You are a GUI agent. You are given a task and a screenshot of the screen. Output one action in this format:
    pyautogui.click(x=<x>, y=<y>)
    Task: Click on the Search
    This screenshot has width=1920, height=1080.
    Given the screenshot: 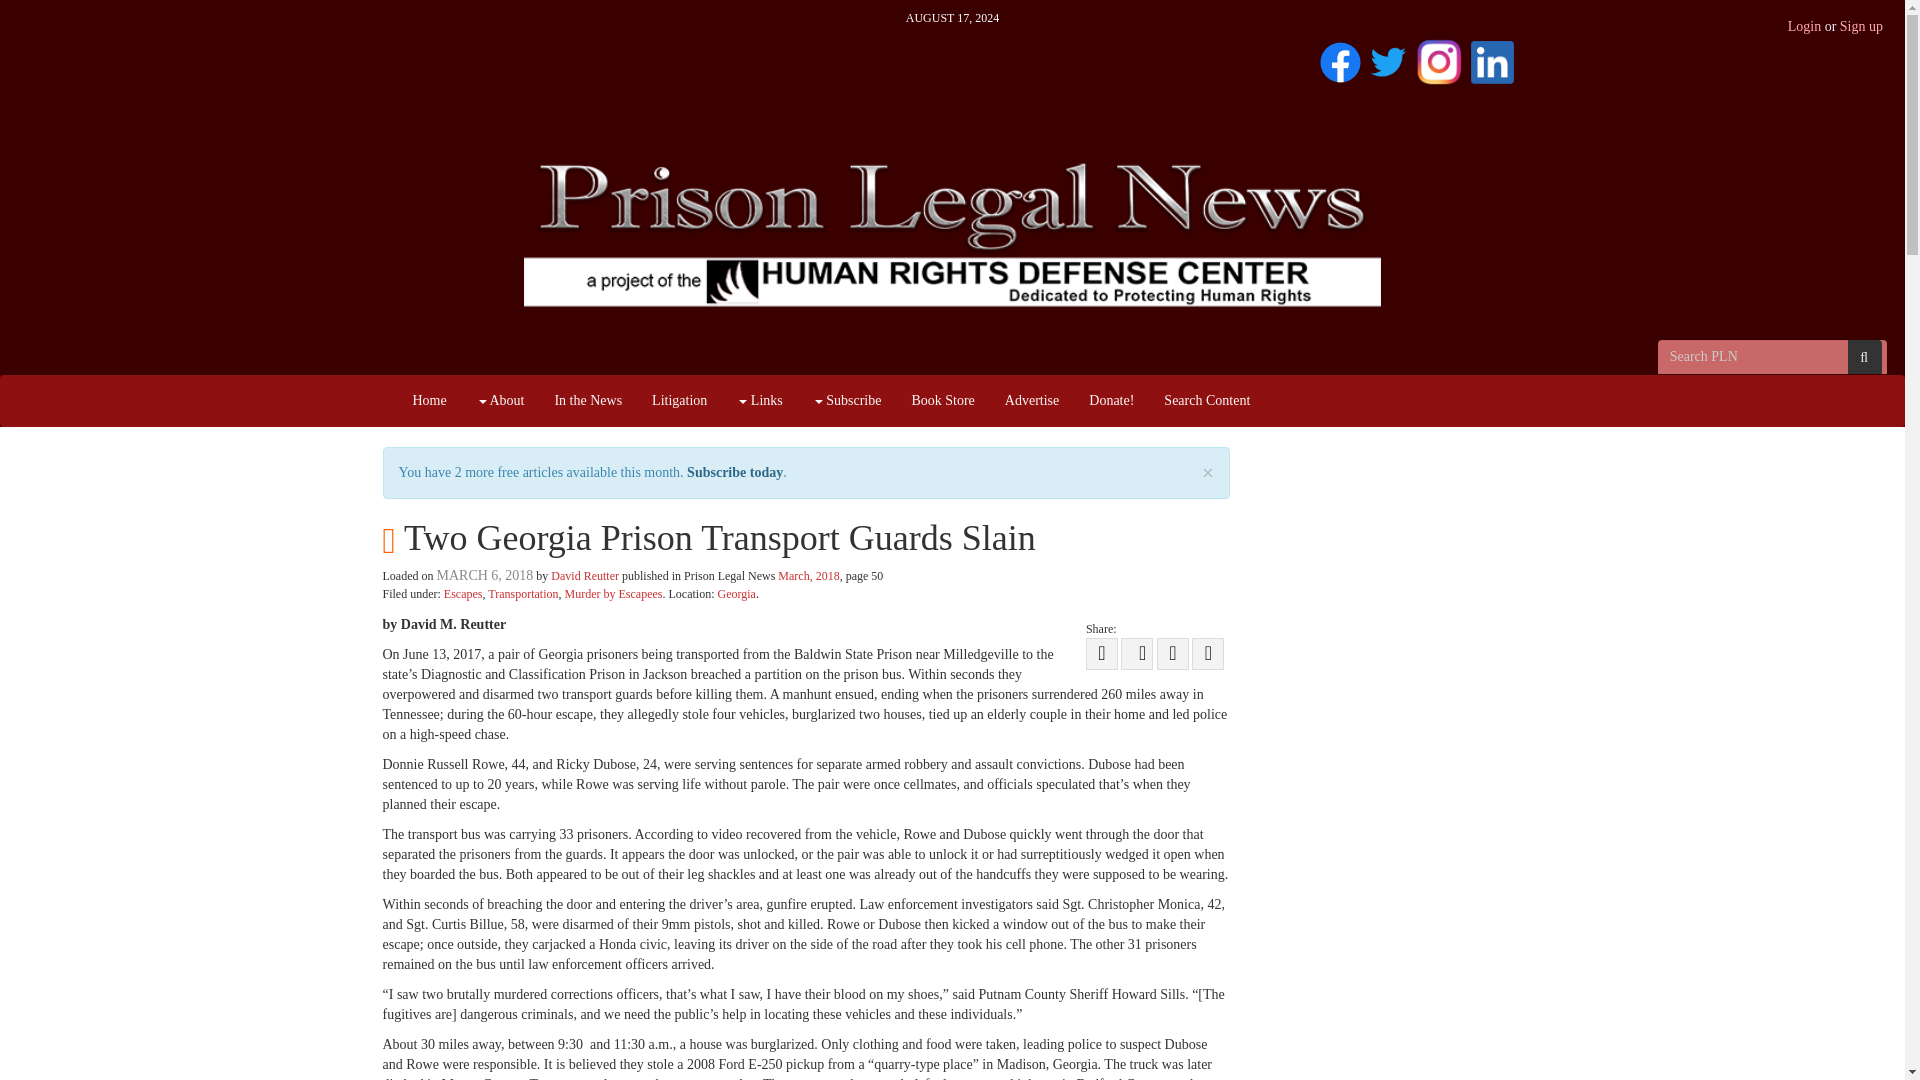 What is the action you would take?
    pyautogui.click(x=1864, y=356)
    